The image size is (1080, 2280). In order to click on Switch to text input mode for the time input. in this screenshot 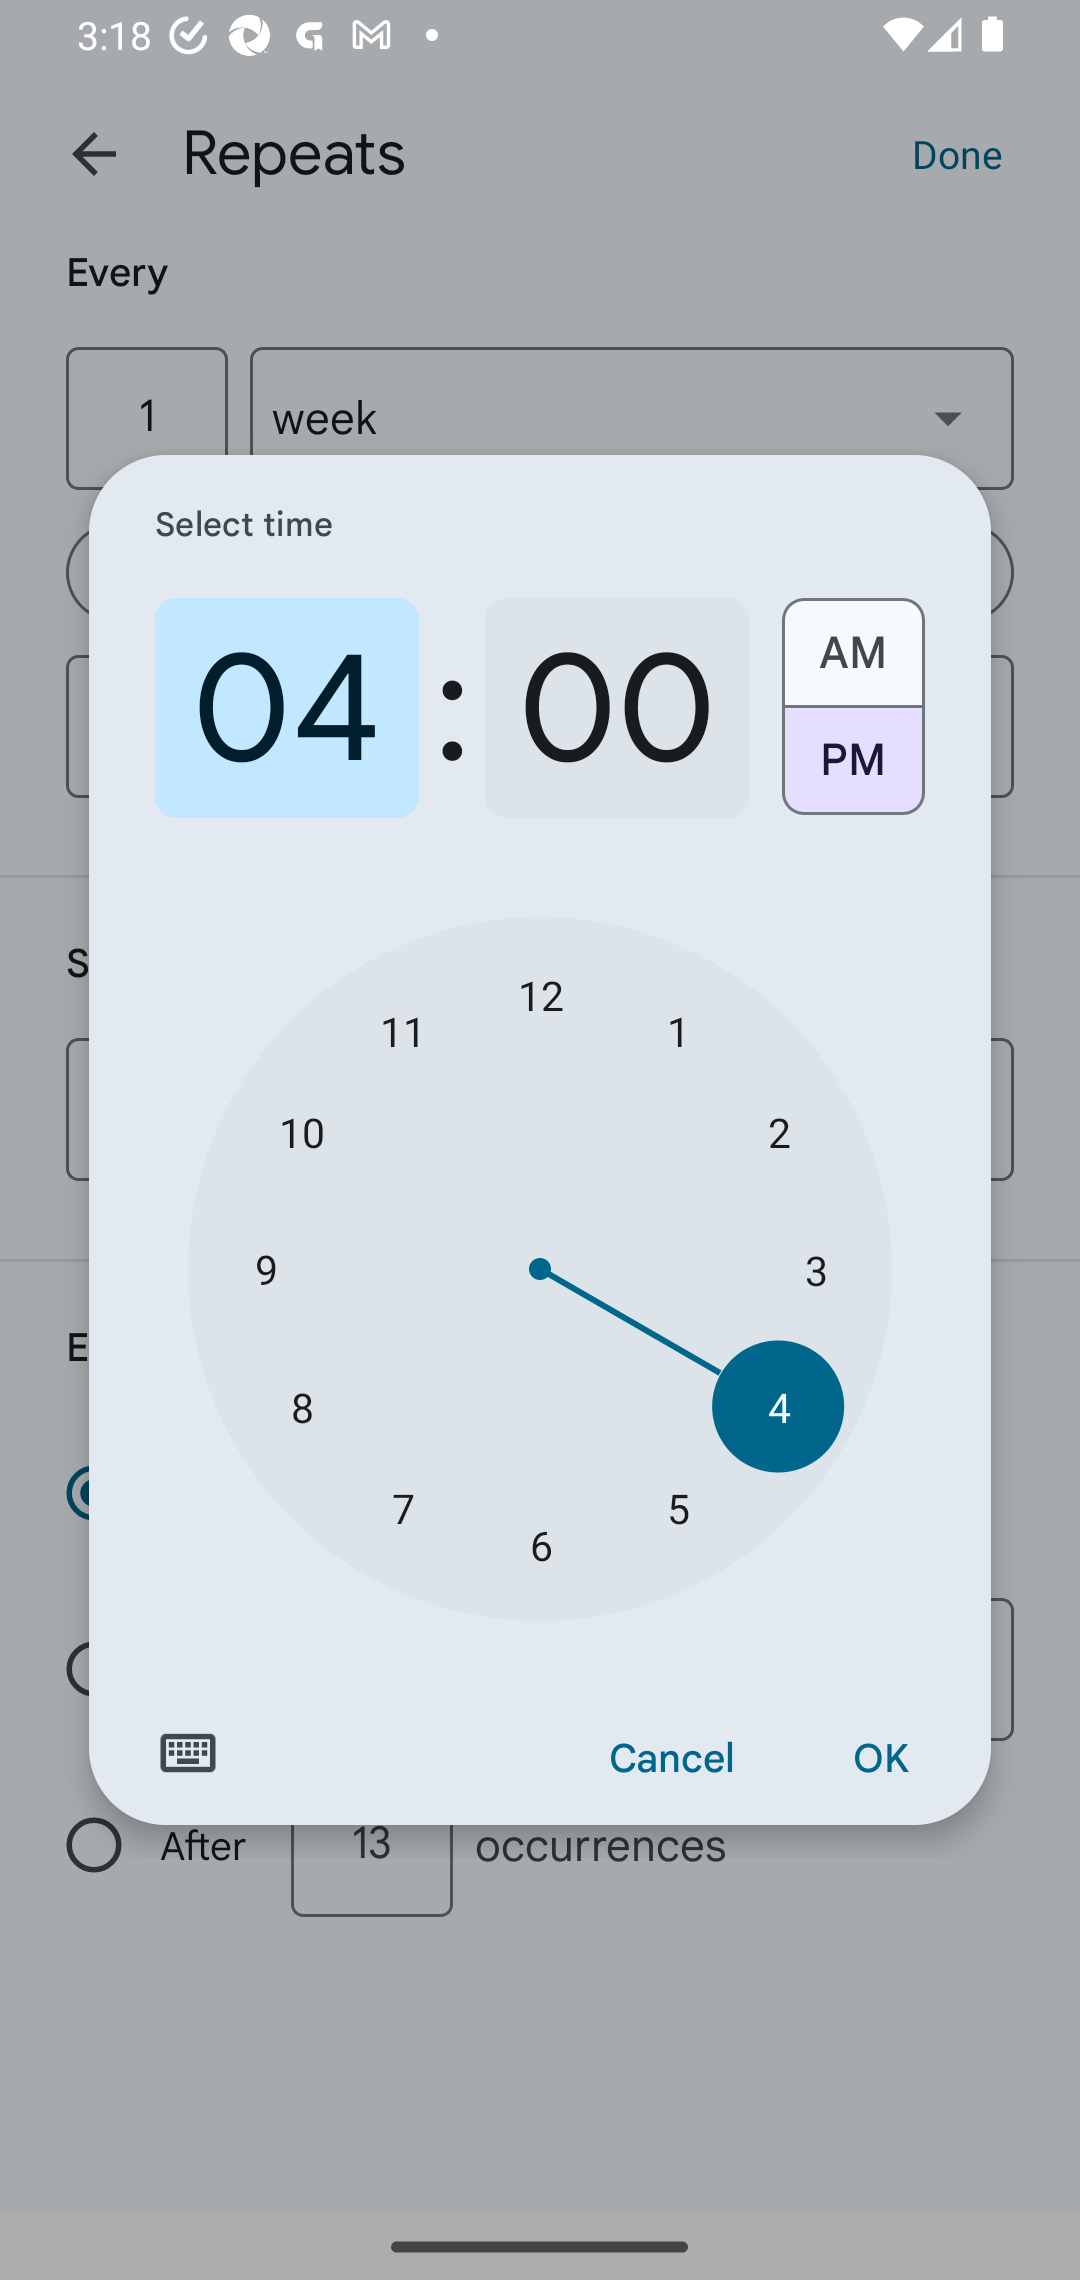, I will do `click(188, 1753)`.